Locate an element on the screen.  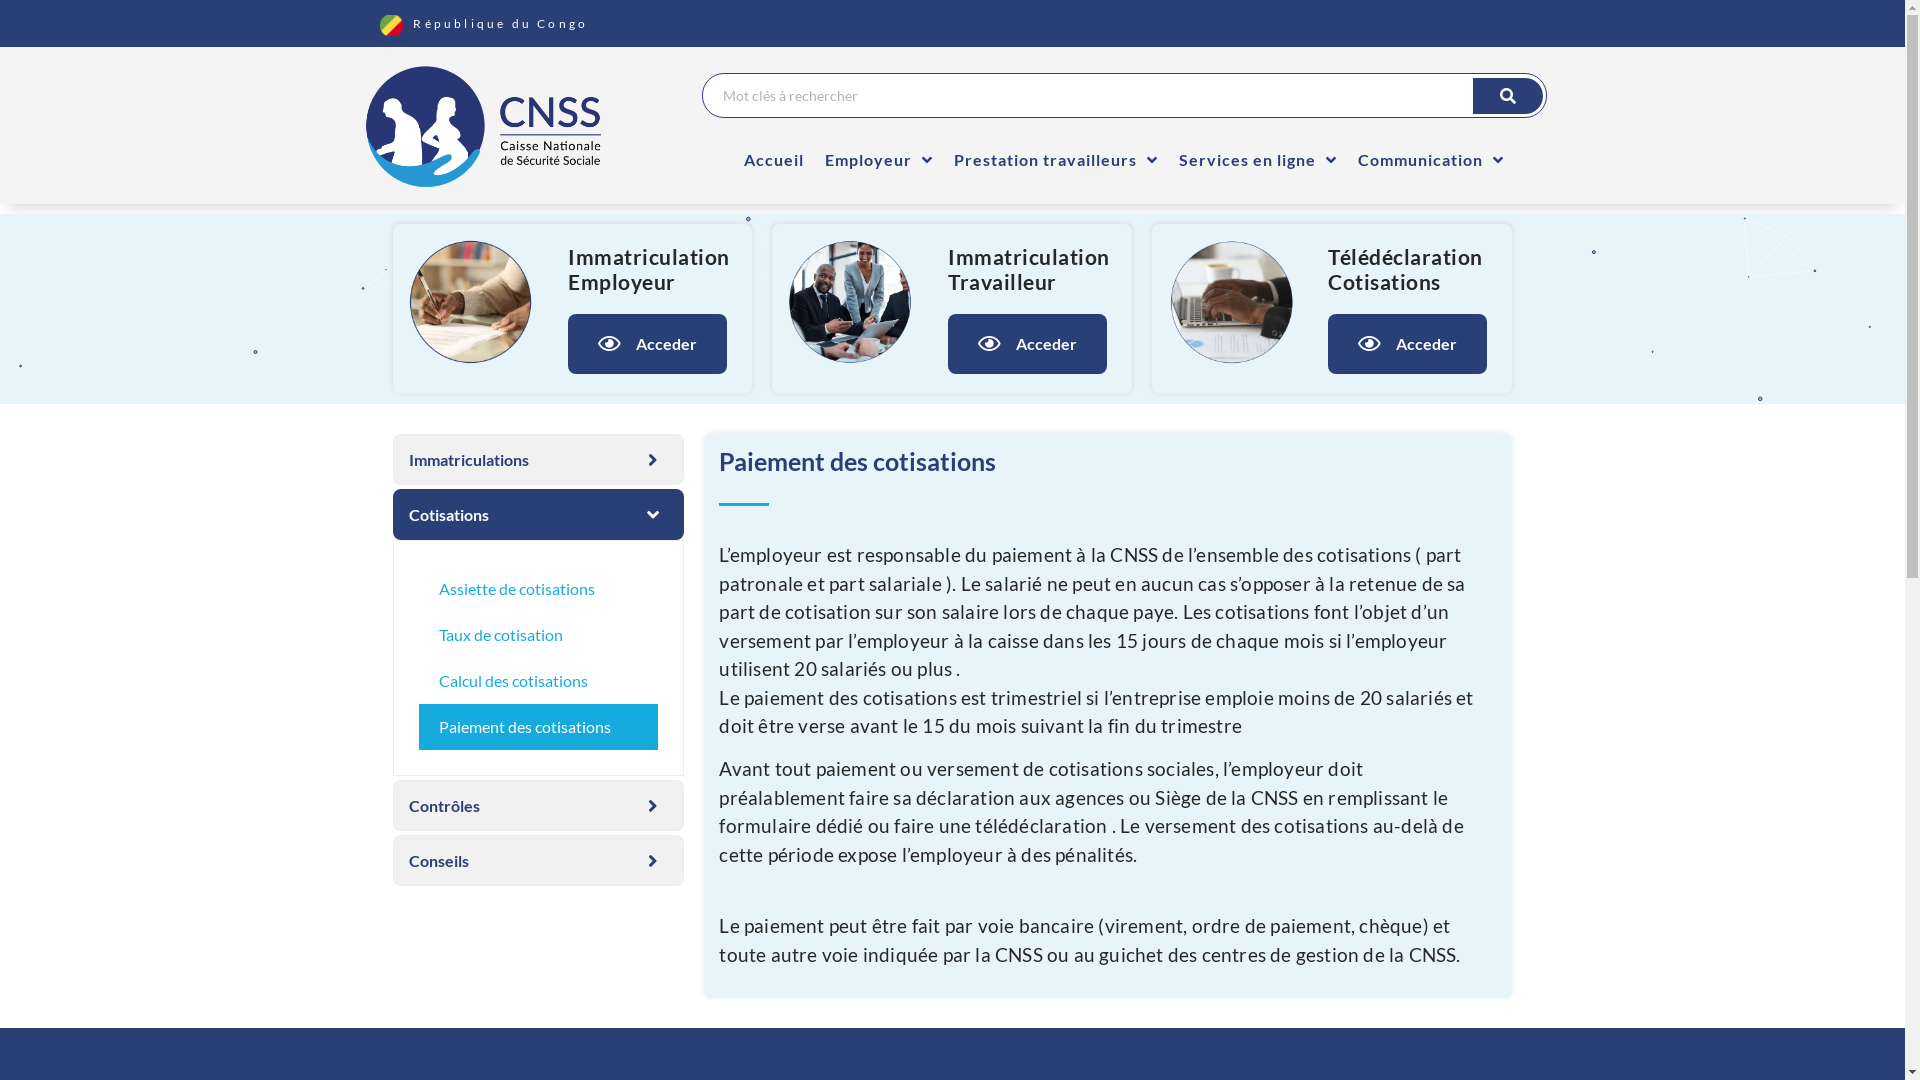
Services en ligne is located at coordinates (1258, 160).